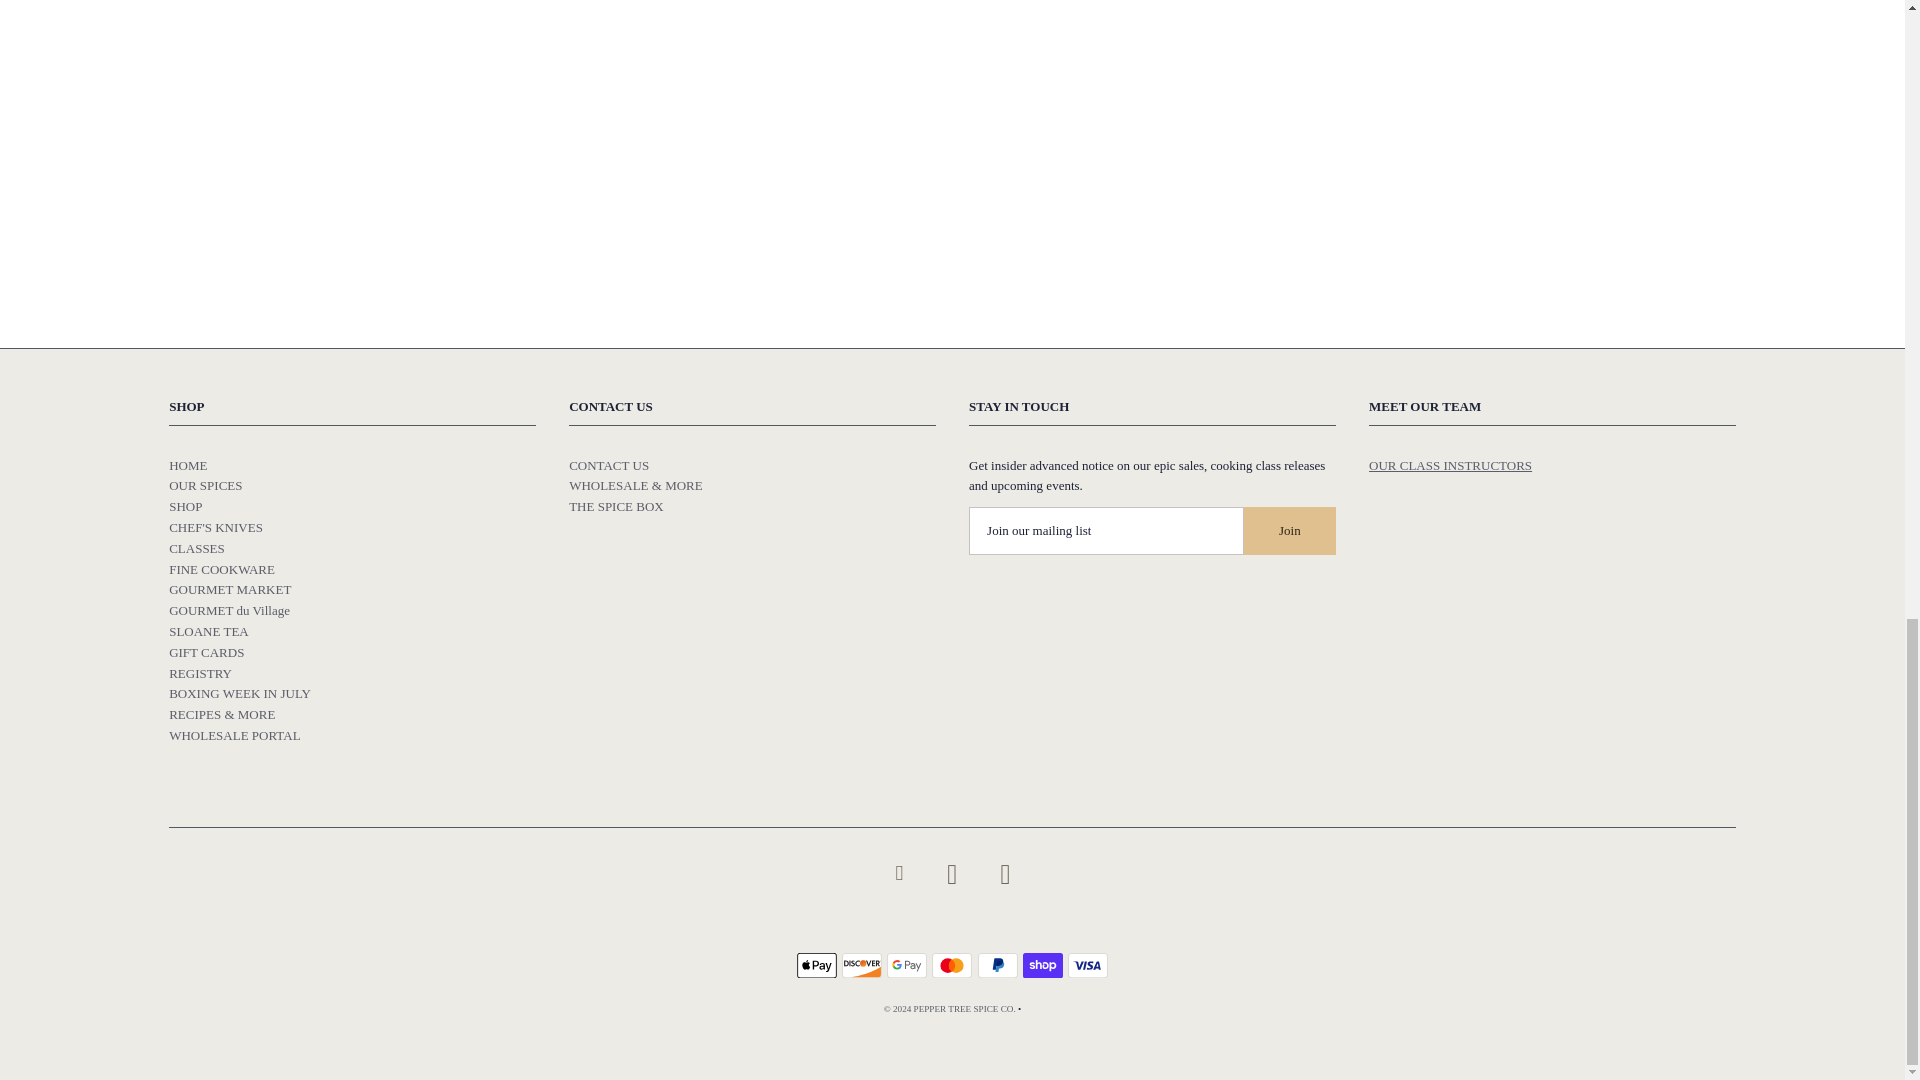 The image size is (1920, 1080). I want to click on Apple Pay, so click(816, 965).